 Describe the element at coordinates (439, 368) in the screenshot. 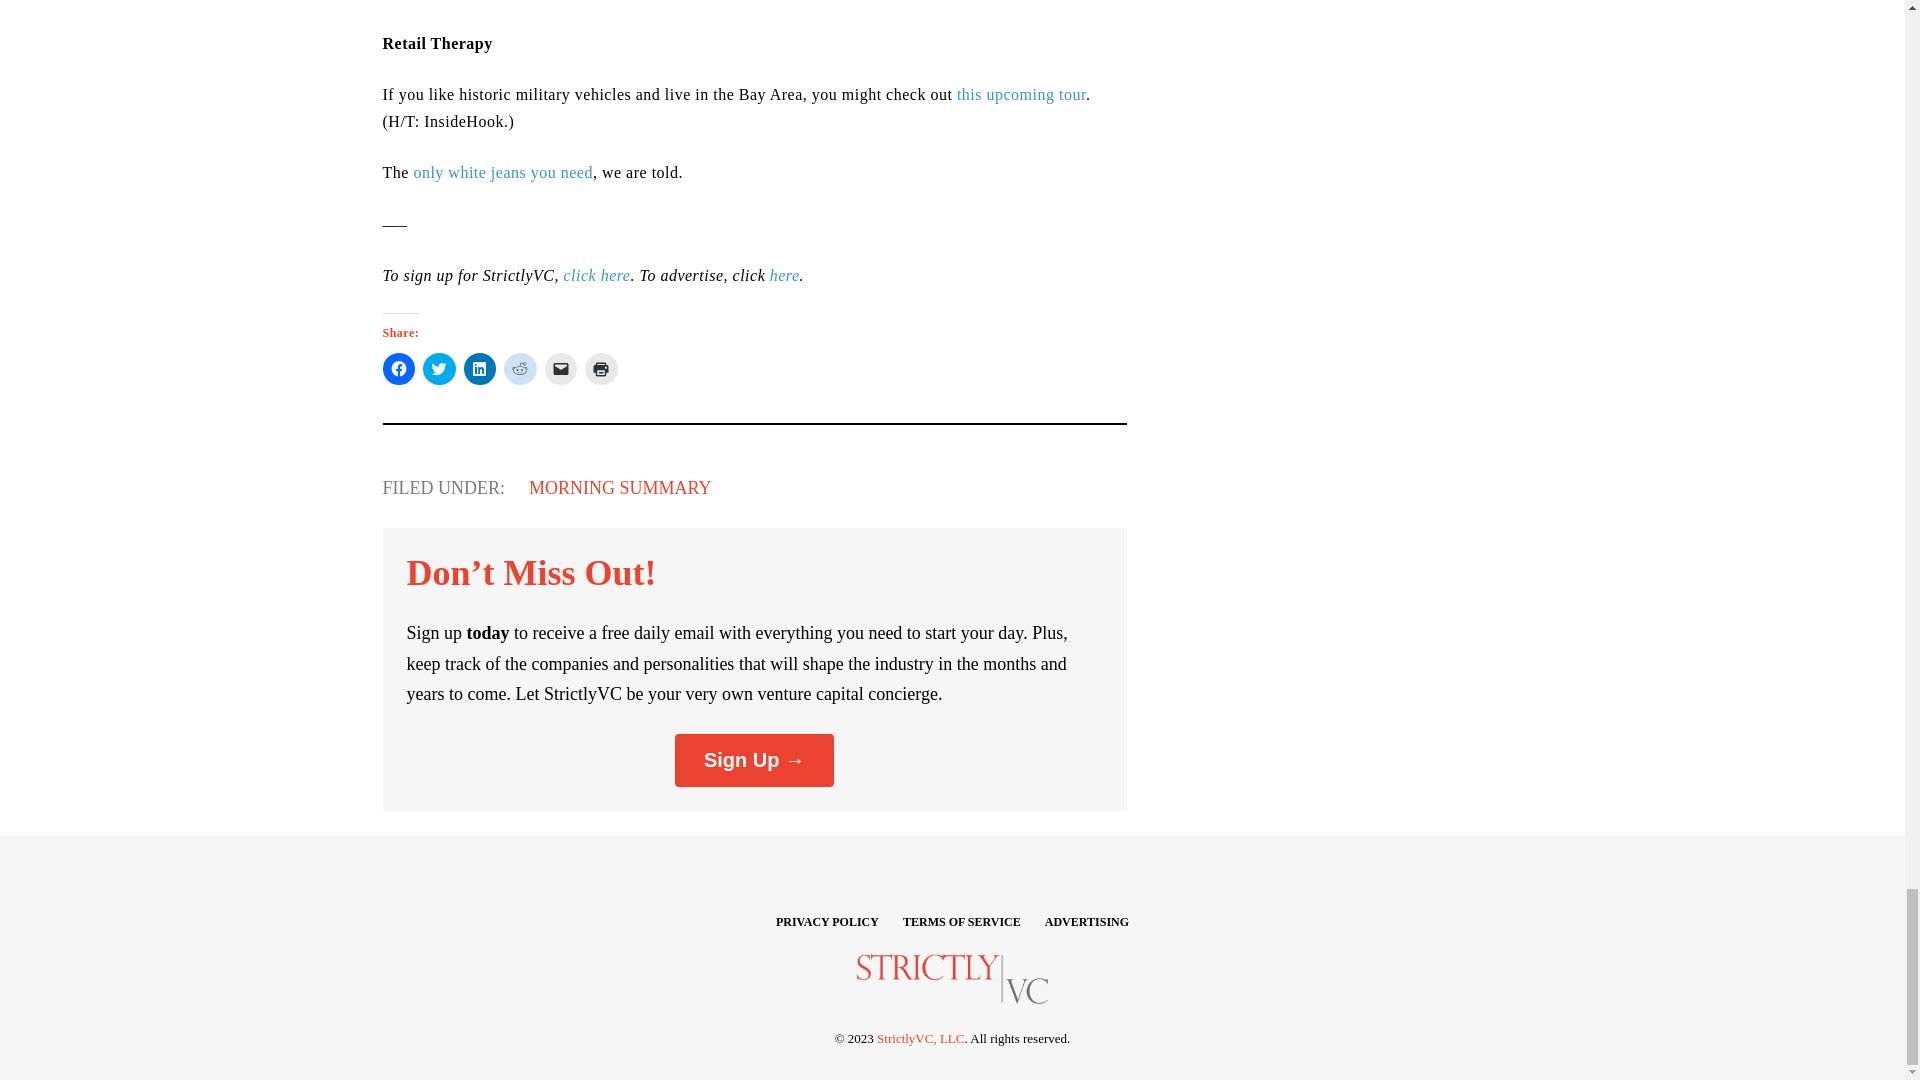

I see `Click to share on Twitter` at that location.